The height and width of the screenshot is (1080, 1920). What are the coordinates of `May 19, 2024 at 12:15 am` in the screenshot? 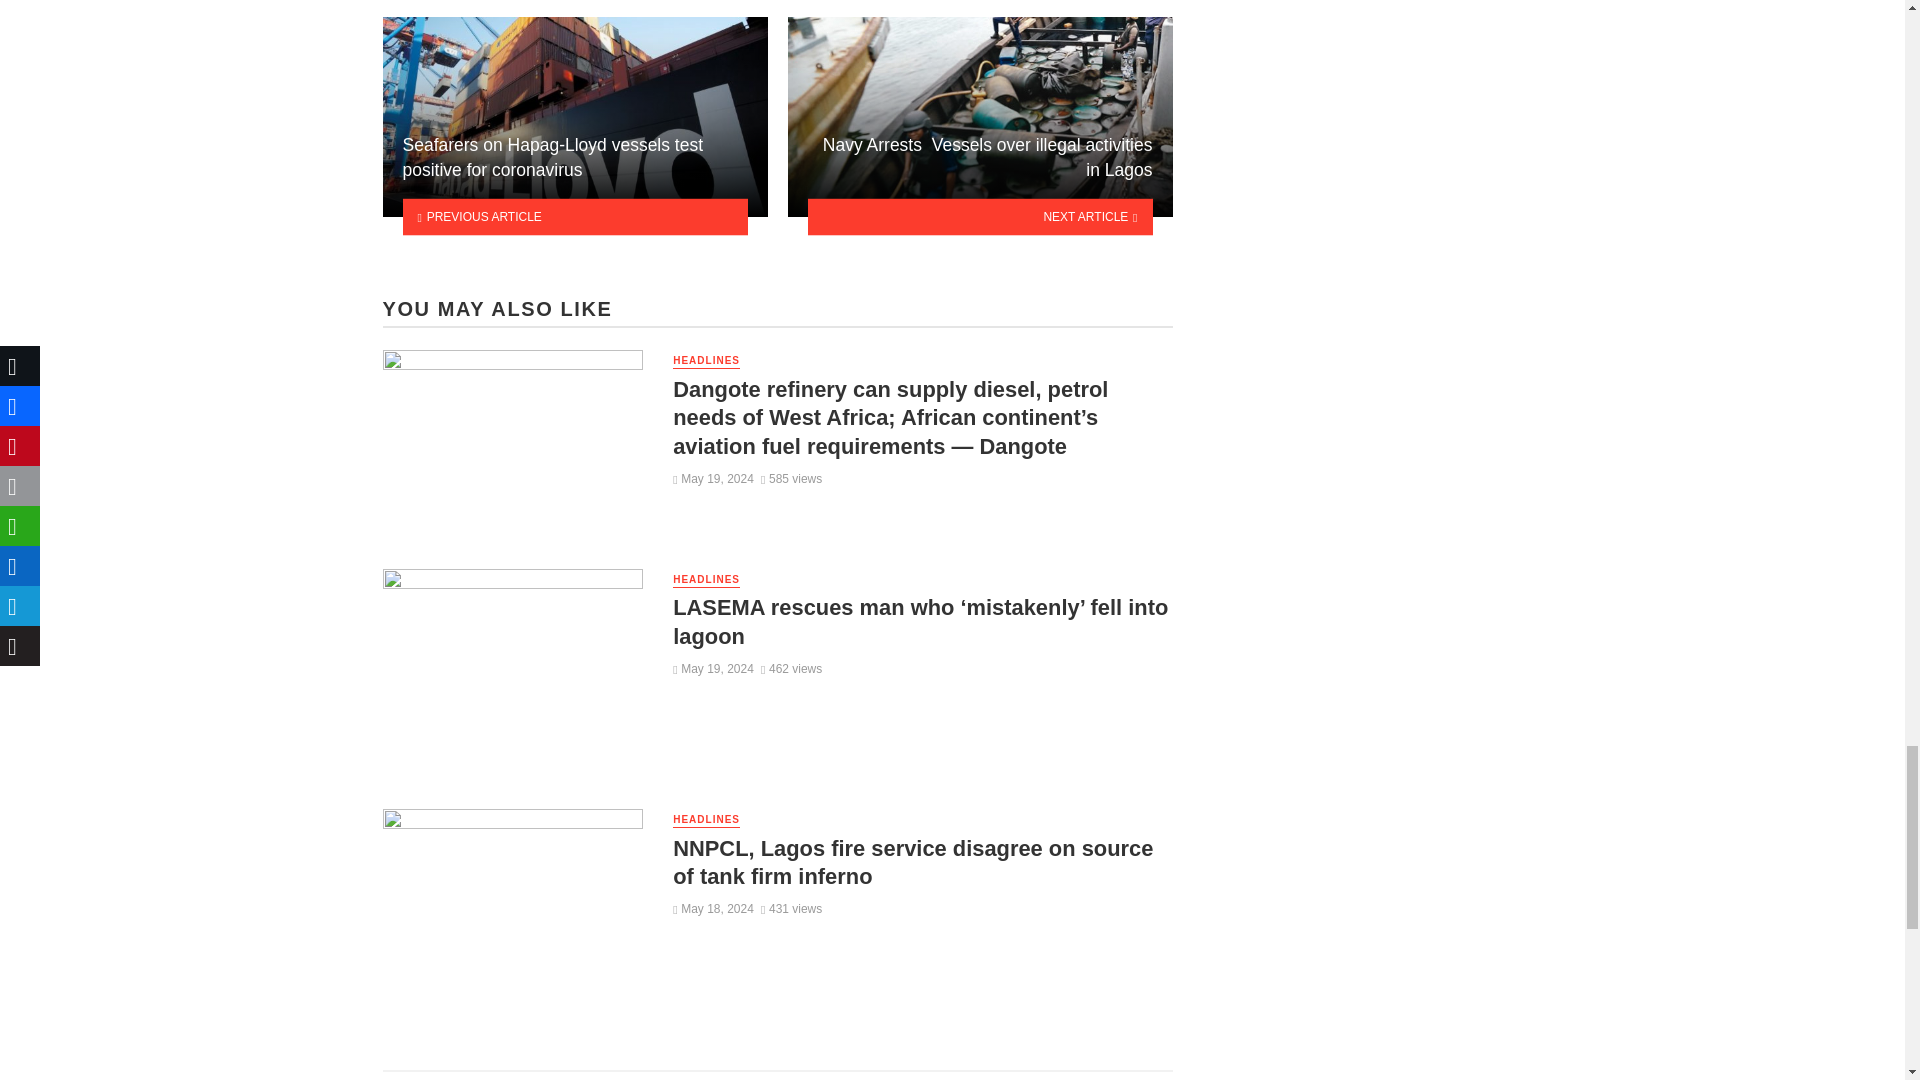 It's located at (714, 478).